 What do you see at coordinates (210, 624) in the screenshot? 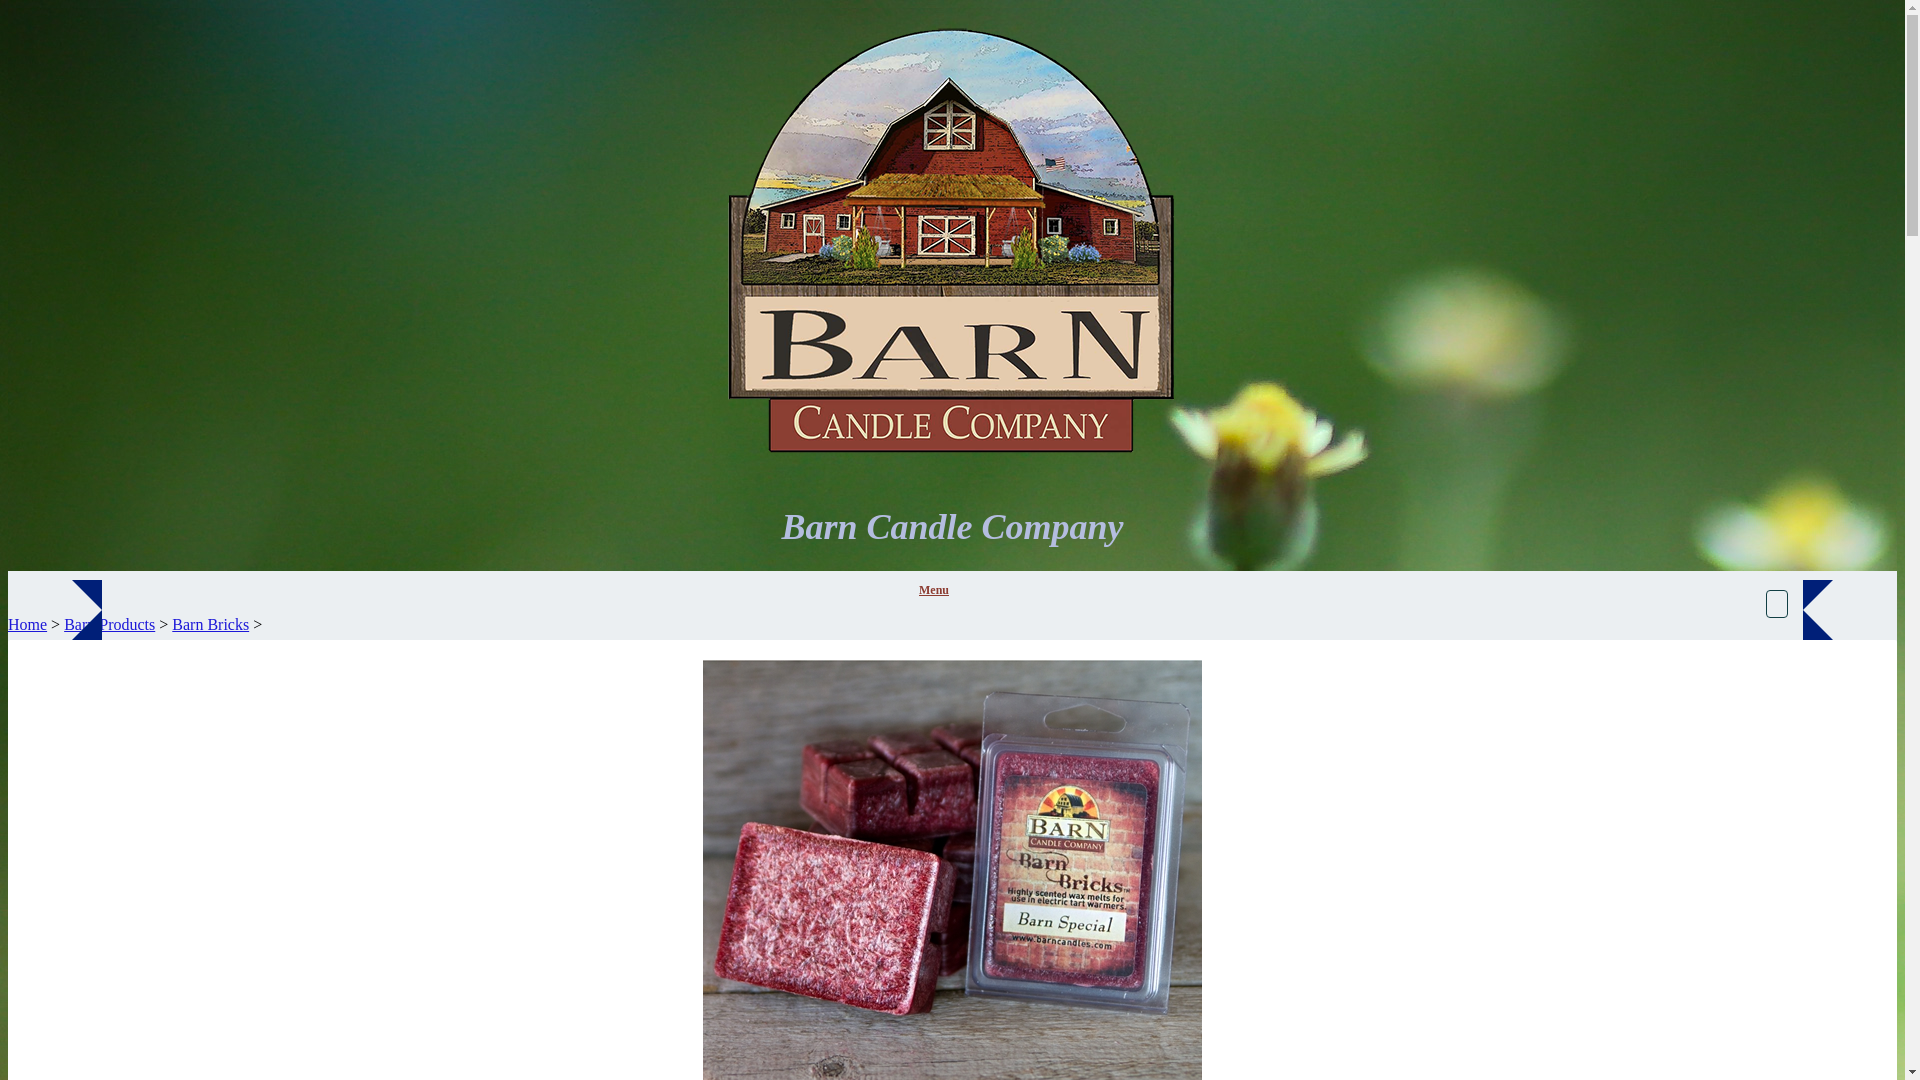
I see `Barn Bricks` at bounding box center [210, 624].